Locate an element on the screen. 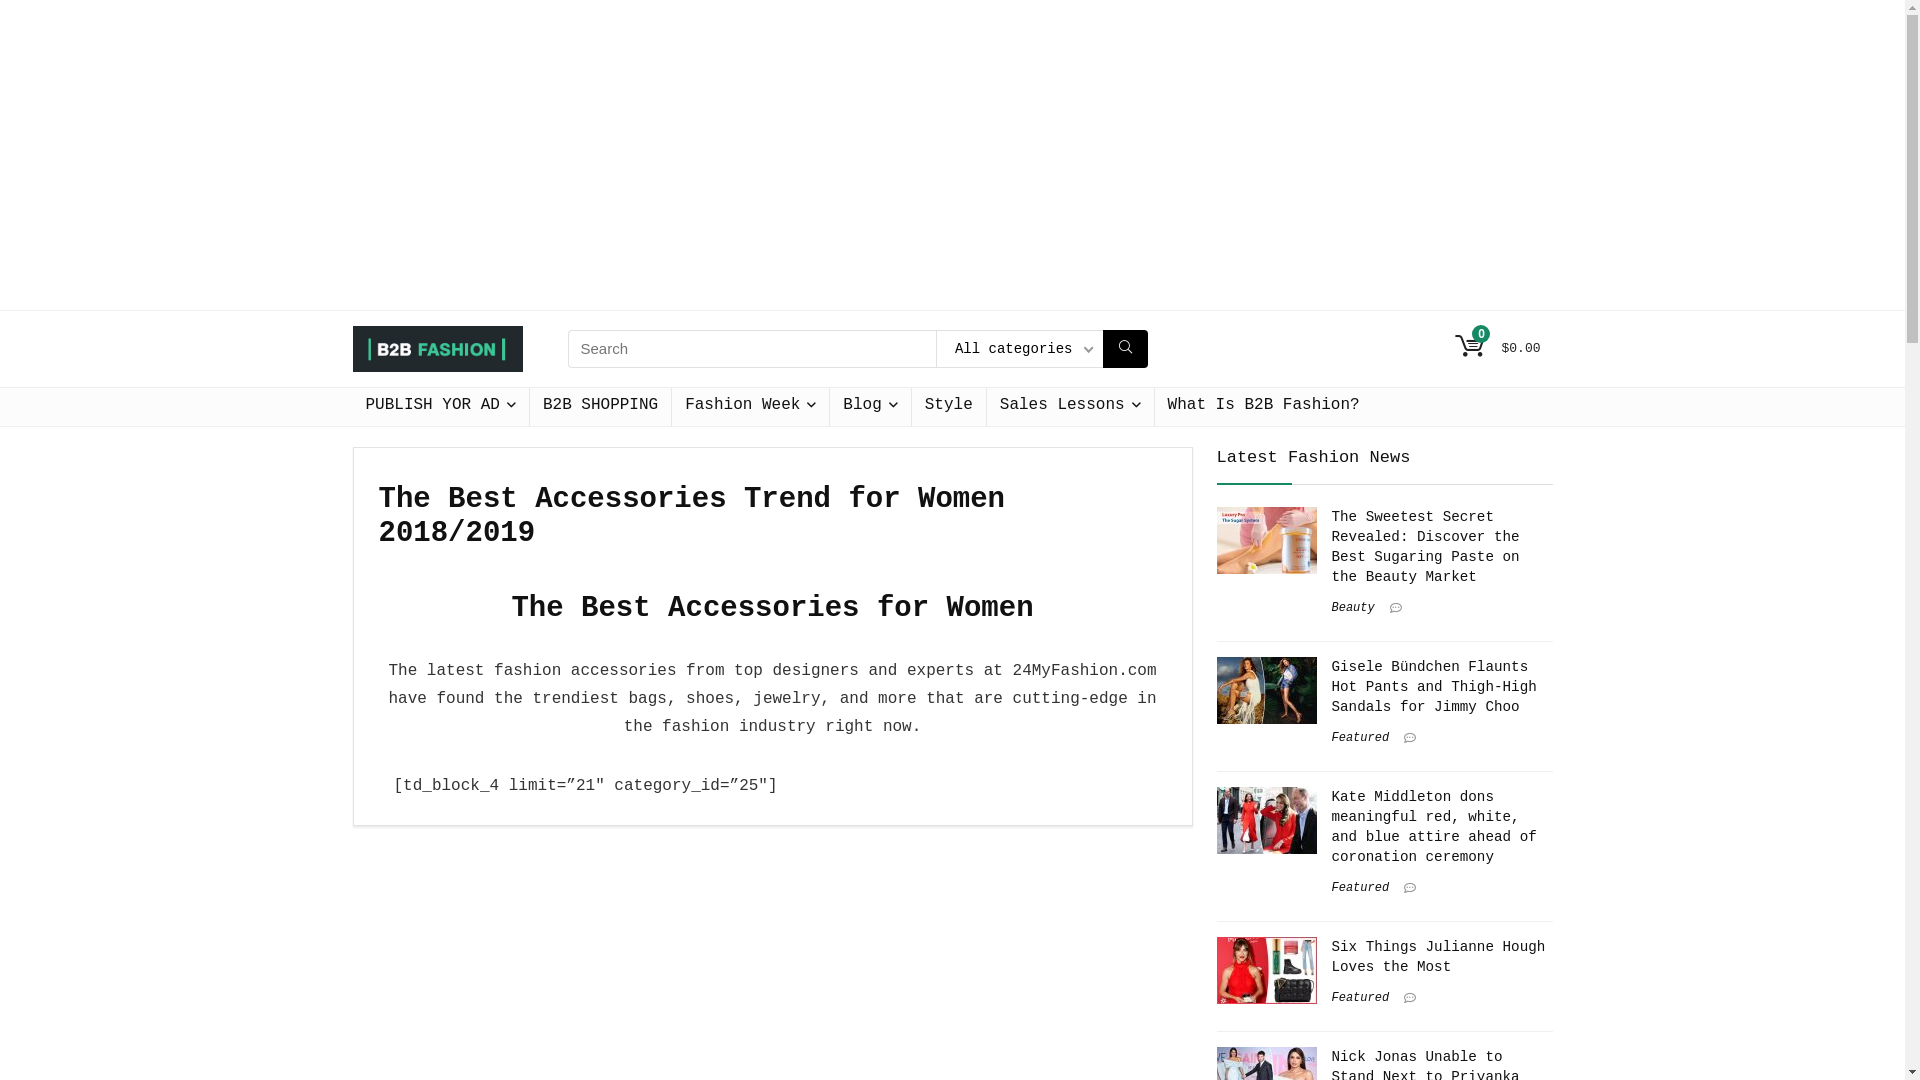 The width and height of the screenshot is (1920, 1080). B2B SHOPPING is located at coordinates (600, 407).